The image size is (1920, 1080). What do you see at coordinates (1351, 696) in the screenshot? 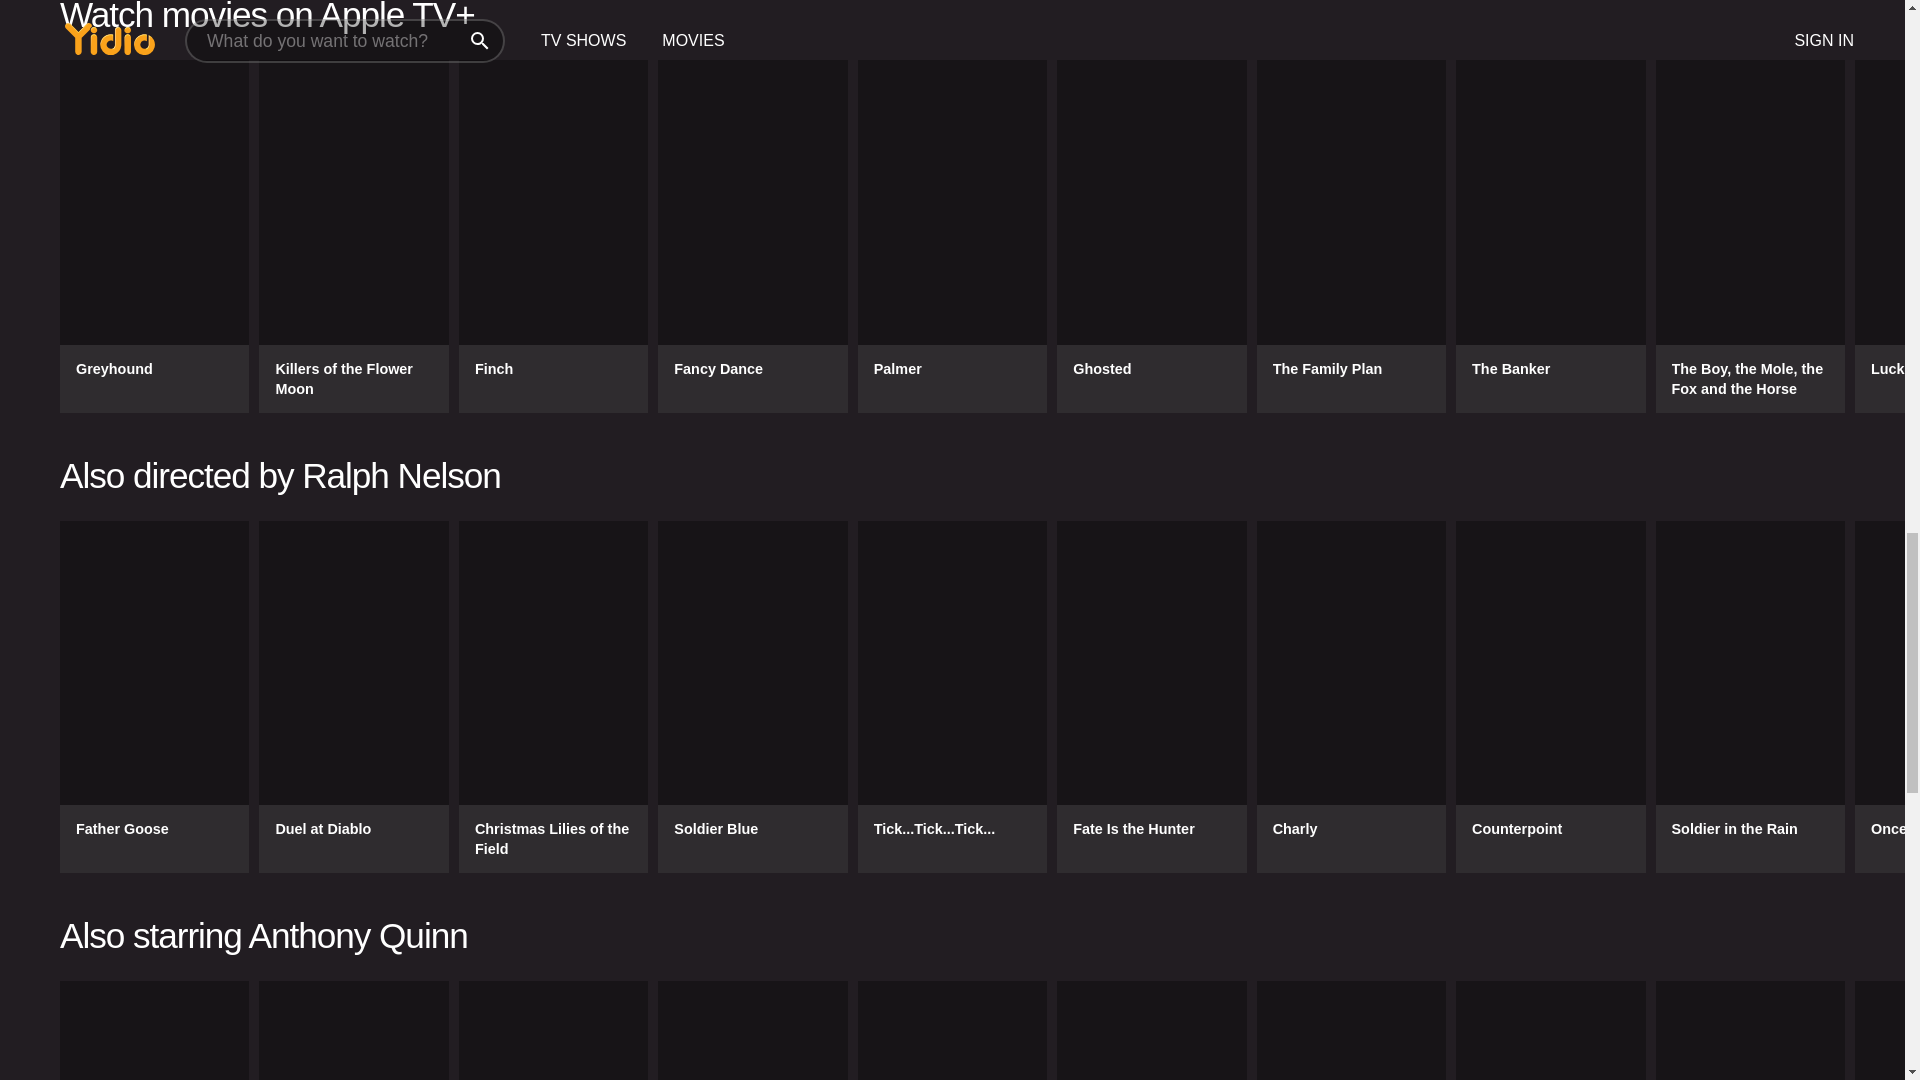
I see `Charly` at bounding box center [1351, 696].